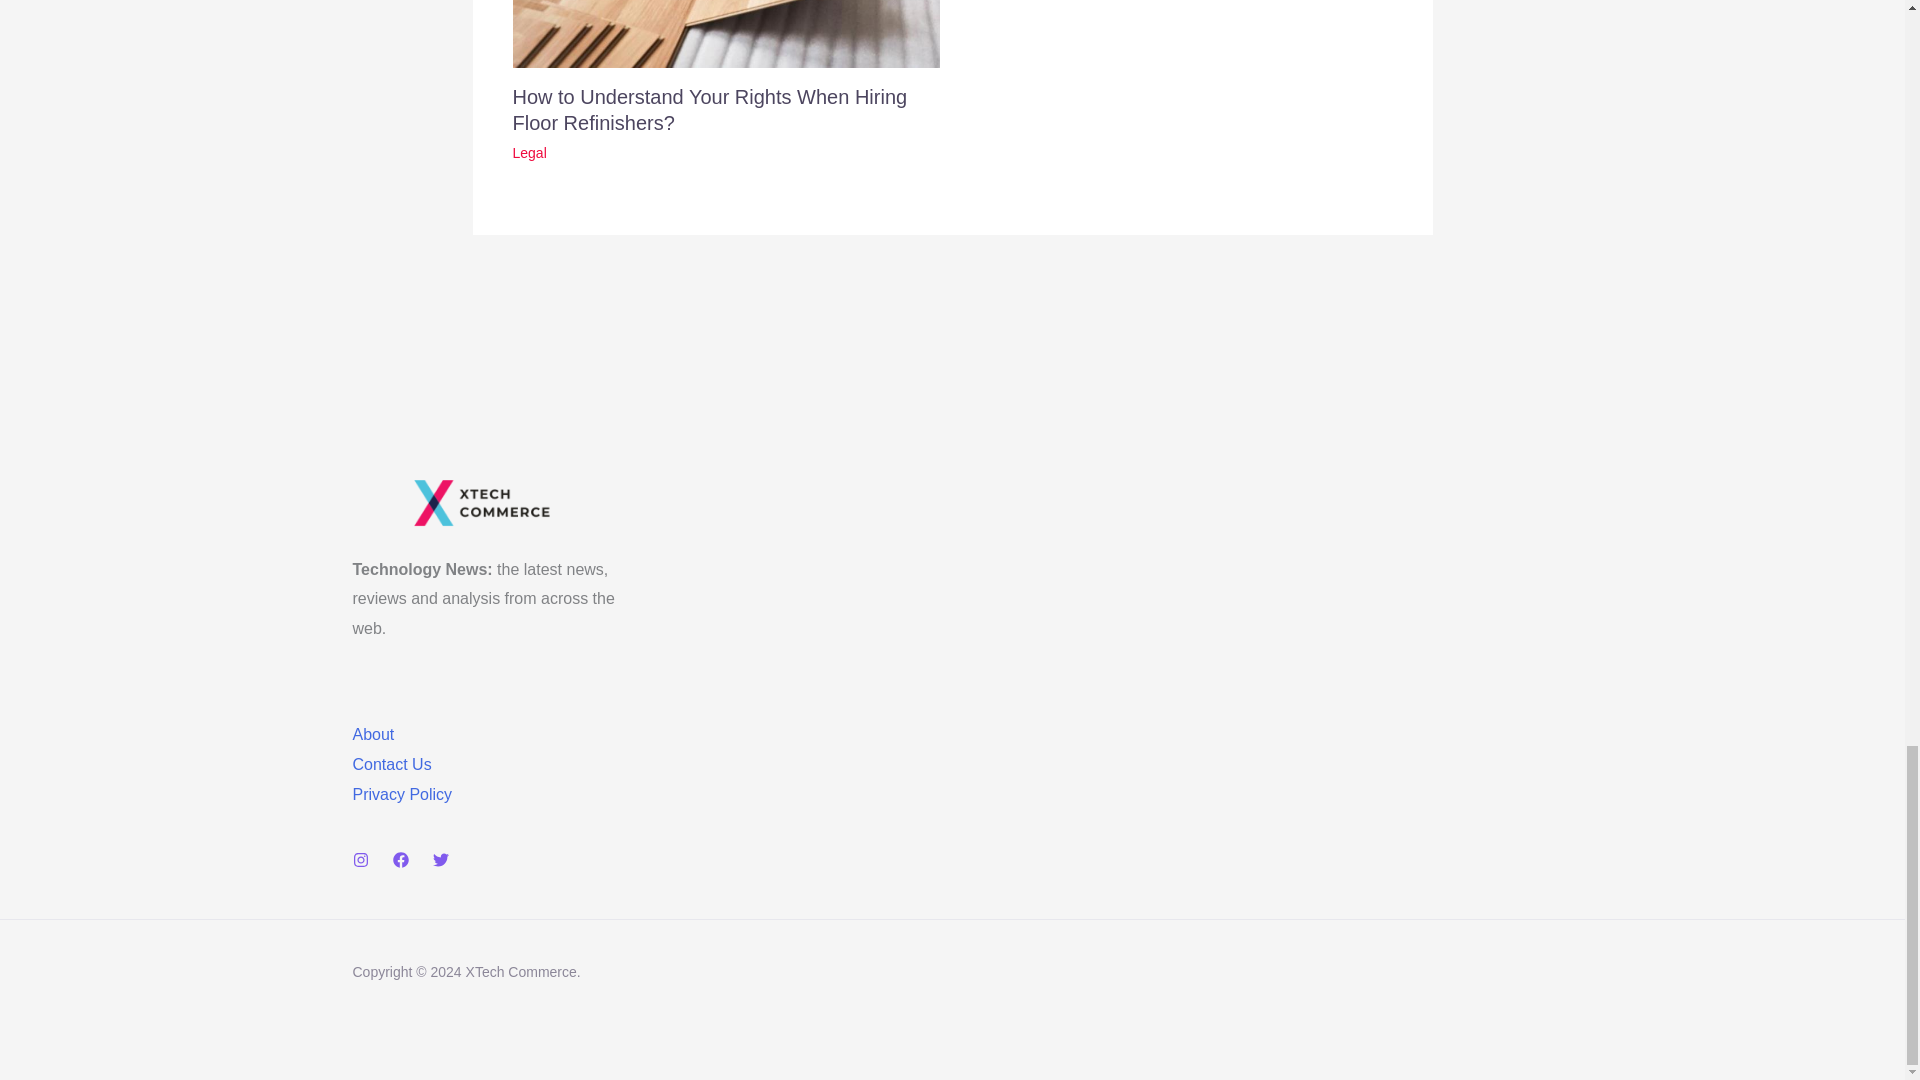 Image resolution: width=1920 pixels, height=1080 pixels. Describe the element at coordinates (528, 152) in the screenshot. I see `Legal` at that location.